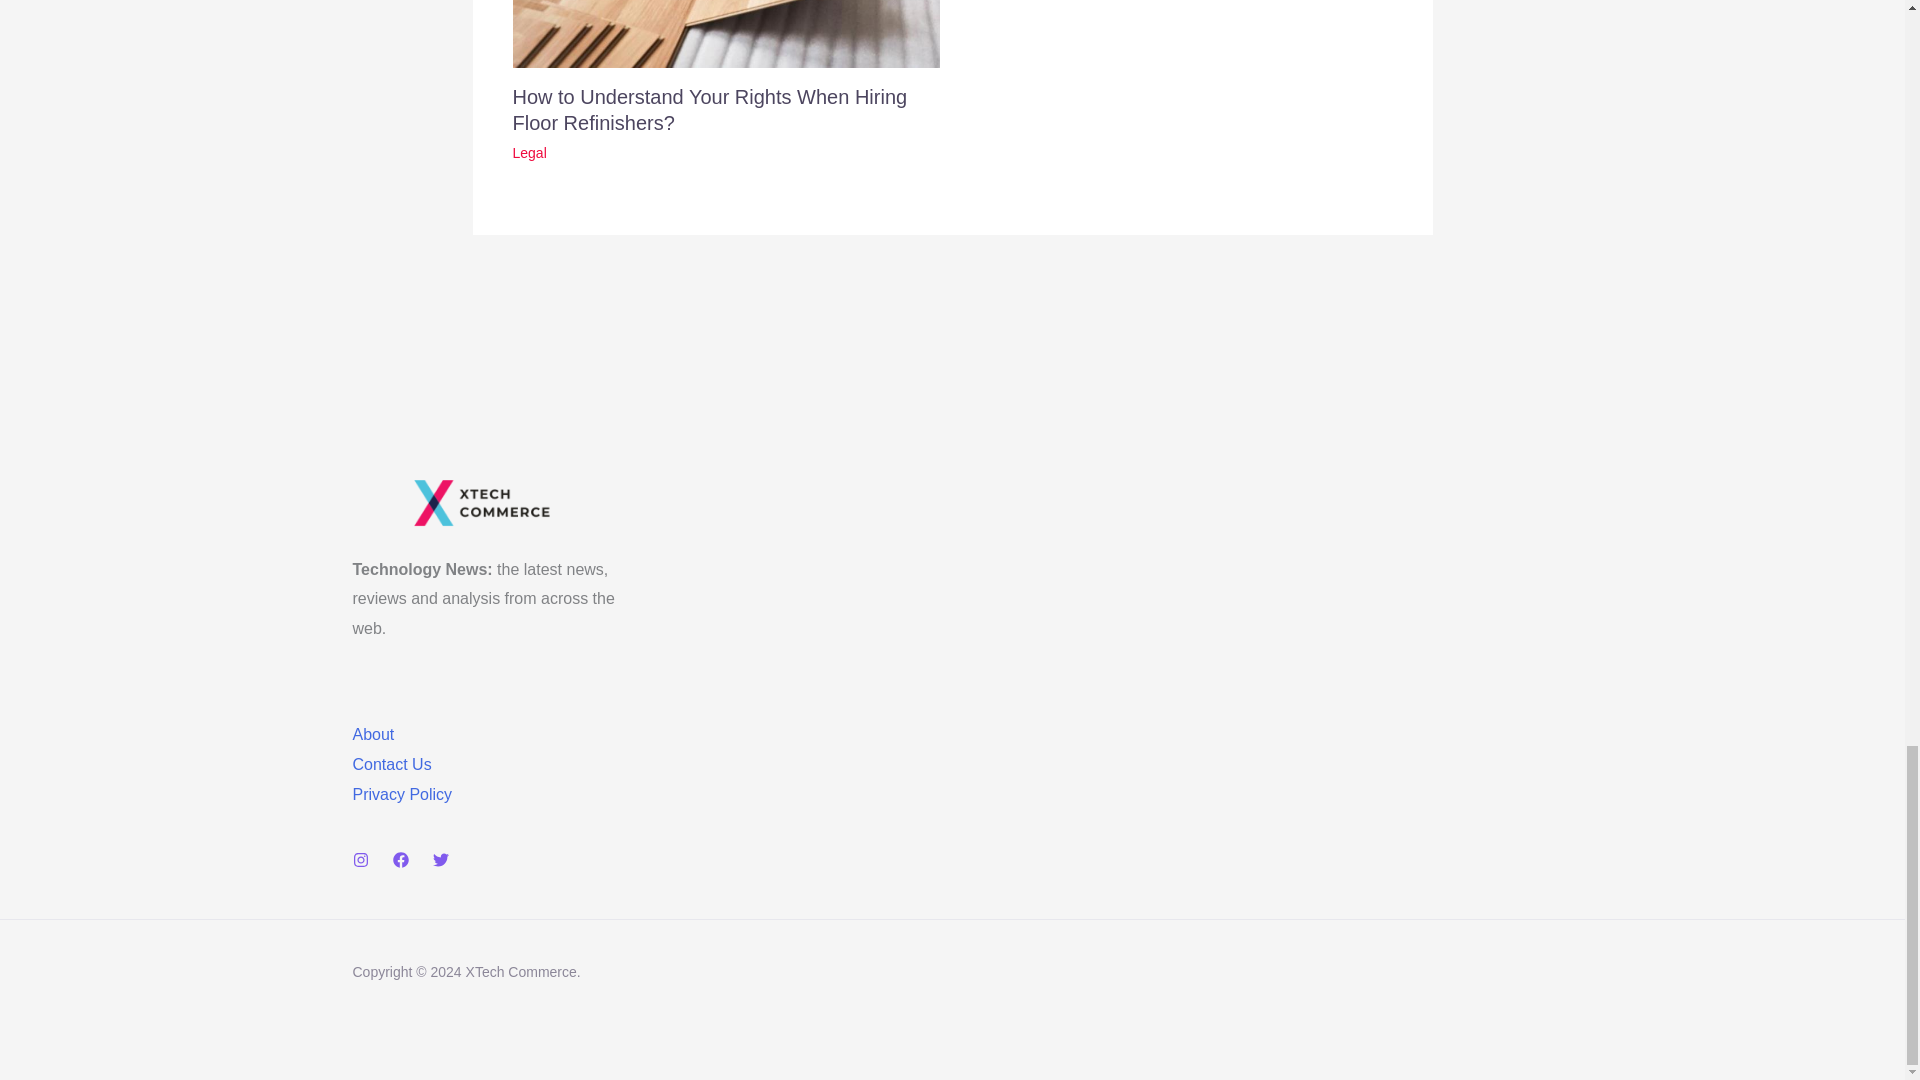 Image resolution: width=1920 pixels, height=1080 pixels. Describe the element at coordinates (528, 152) in the screenshot. I see `Legal` at that location.